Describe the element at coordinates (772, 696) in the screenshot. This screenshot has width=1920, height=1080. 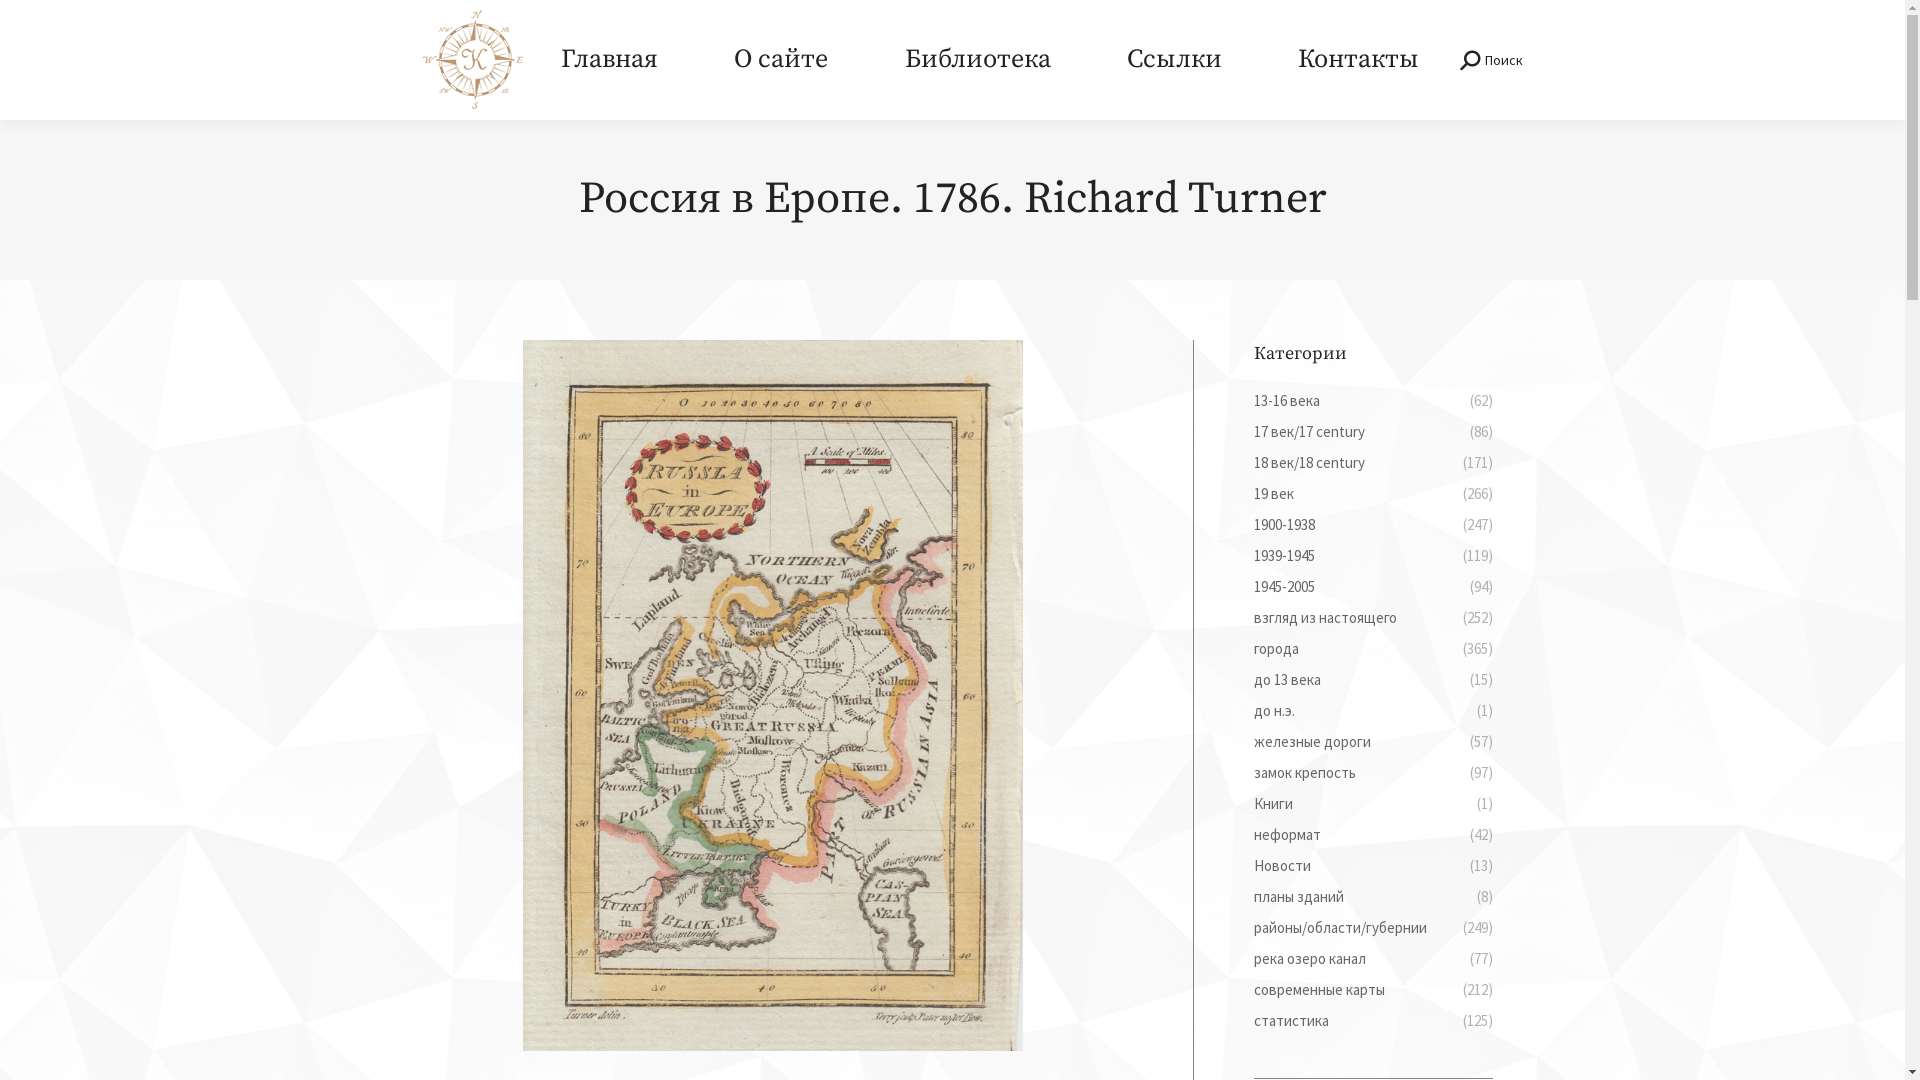
I see `1786TURNER` at that location.